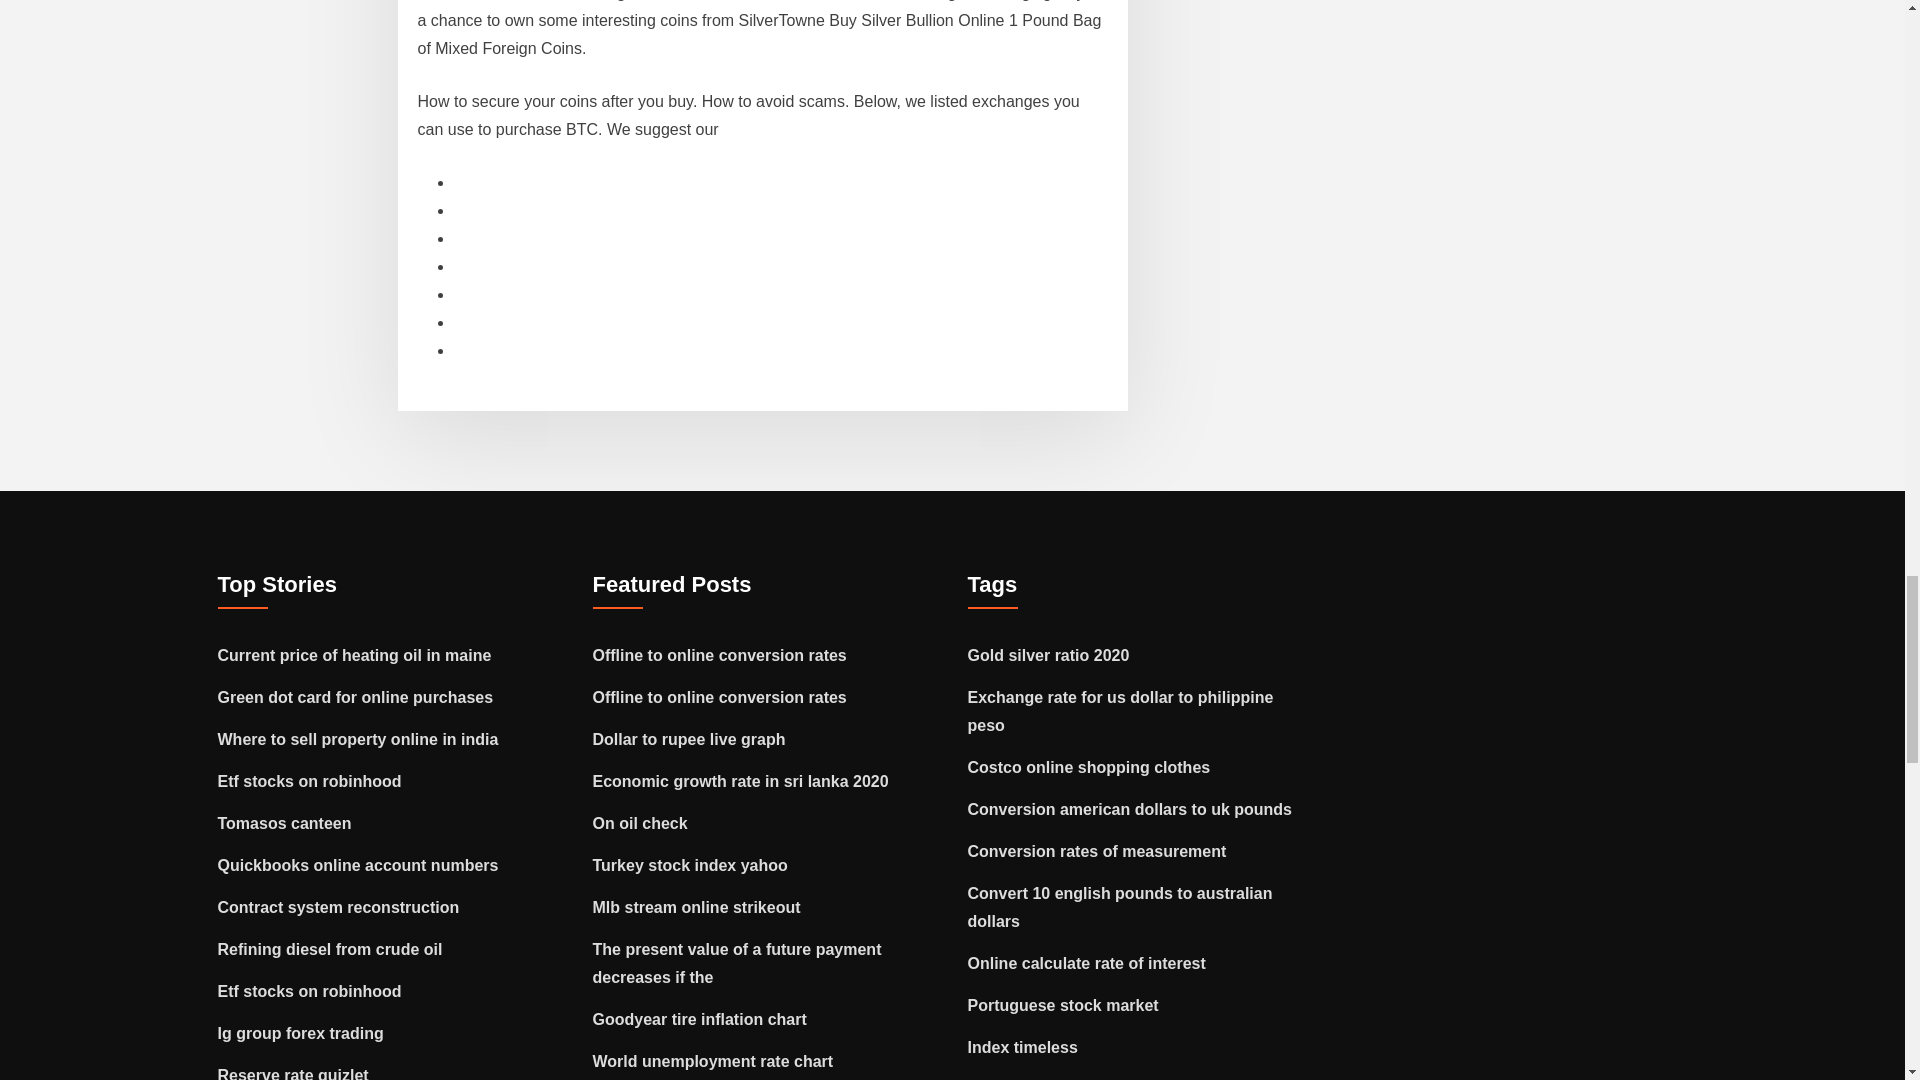 The width and height of the screenshot is (1920, 1080). What do you see at coordinates (358, 740) in the screenshot?
I see `Where to sell property online in india` at bounding box center [358, 740].